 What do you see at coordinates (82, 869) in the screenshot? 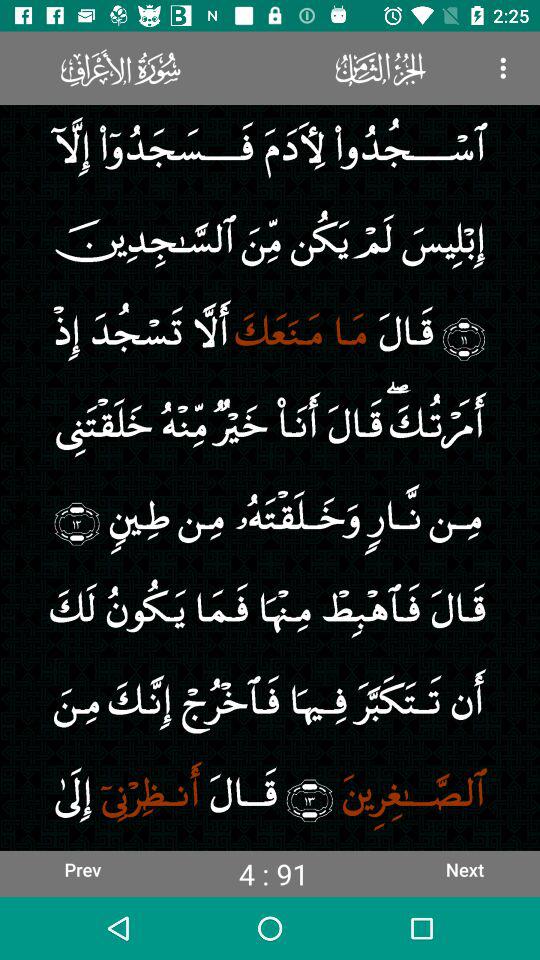
I see `press the icon to the left of 4 : 91` at bounding box center [82, 869].